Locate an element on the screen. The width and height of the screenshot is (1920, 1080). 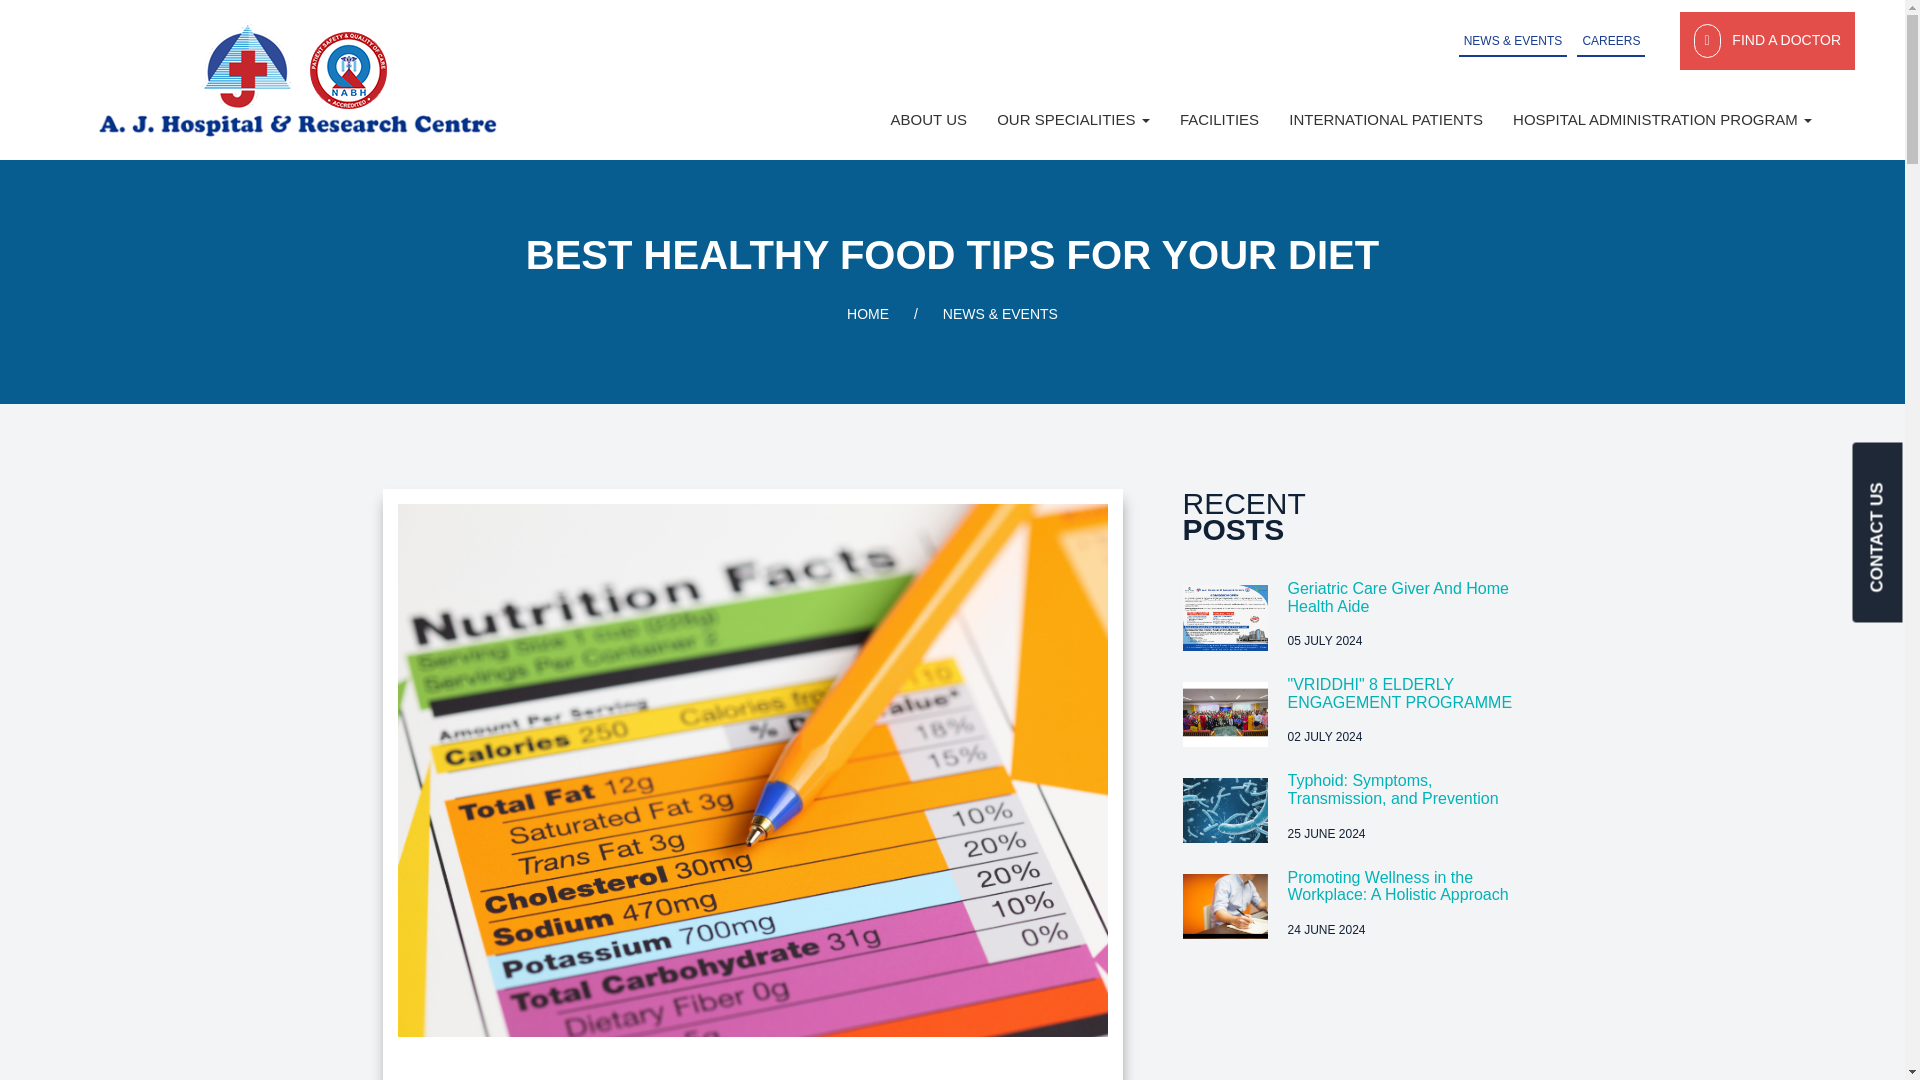
"VRIDDHI" 8 ELDERLY ENGAGEMENT PROGRAMME is located at coordinates (1400, 693).